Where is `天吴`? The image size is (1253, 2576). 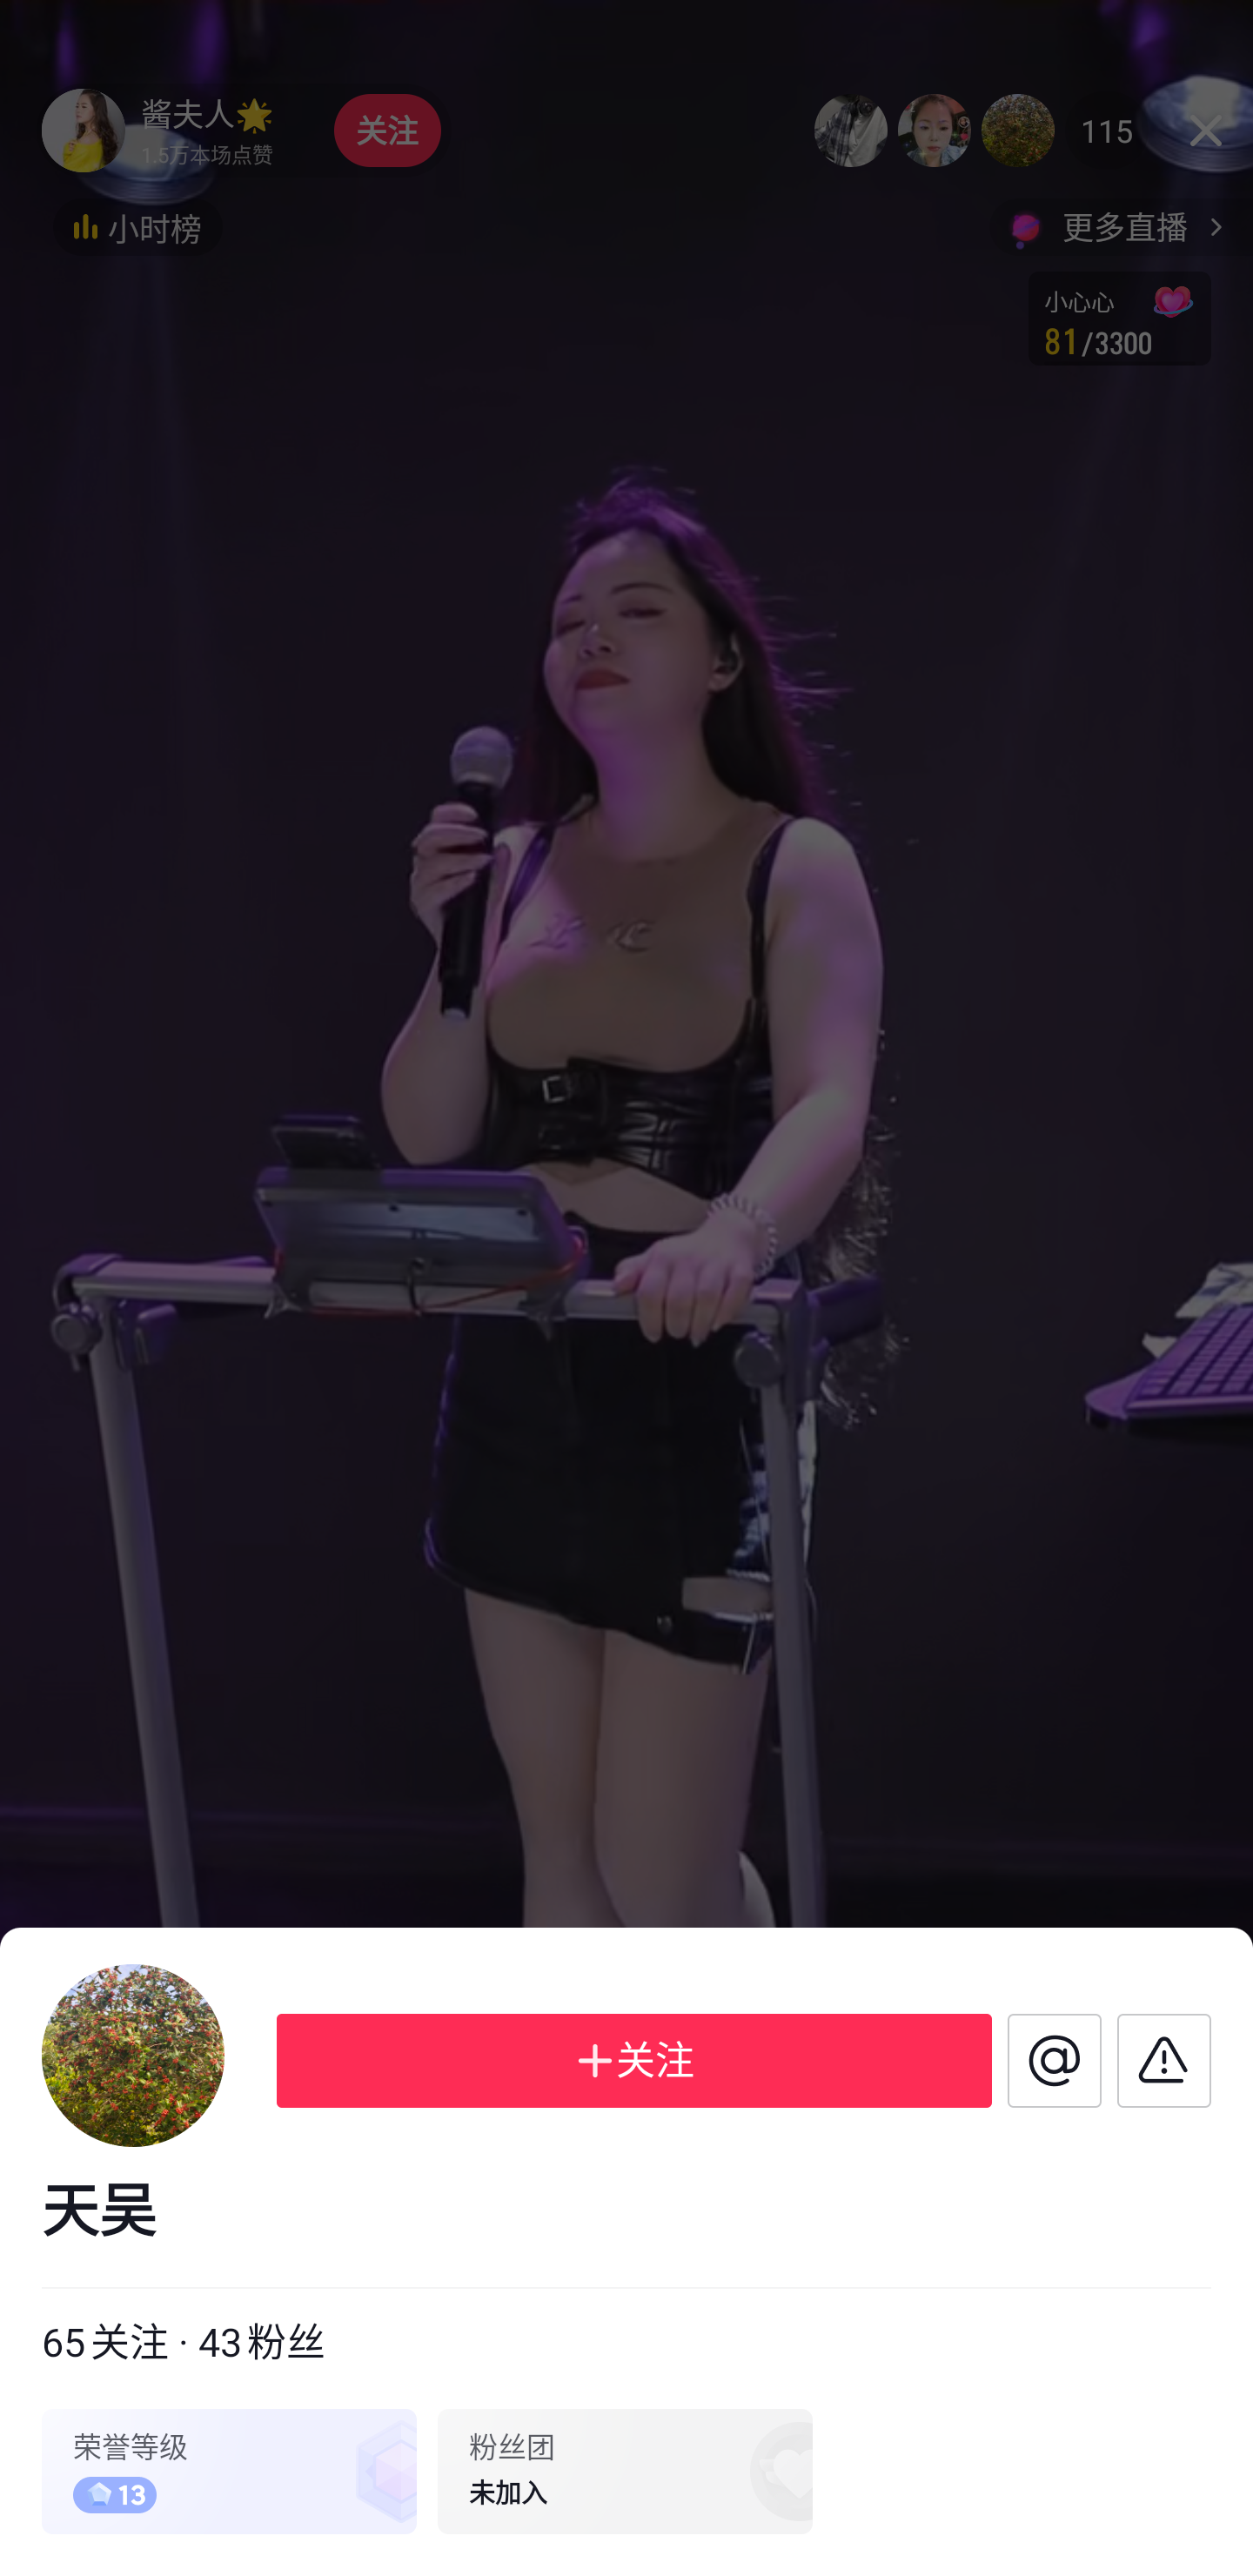
天吴 is located at coordinates (626, 2212).